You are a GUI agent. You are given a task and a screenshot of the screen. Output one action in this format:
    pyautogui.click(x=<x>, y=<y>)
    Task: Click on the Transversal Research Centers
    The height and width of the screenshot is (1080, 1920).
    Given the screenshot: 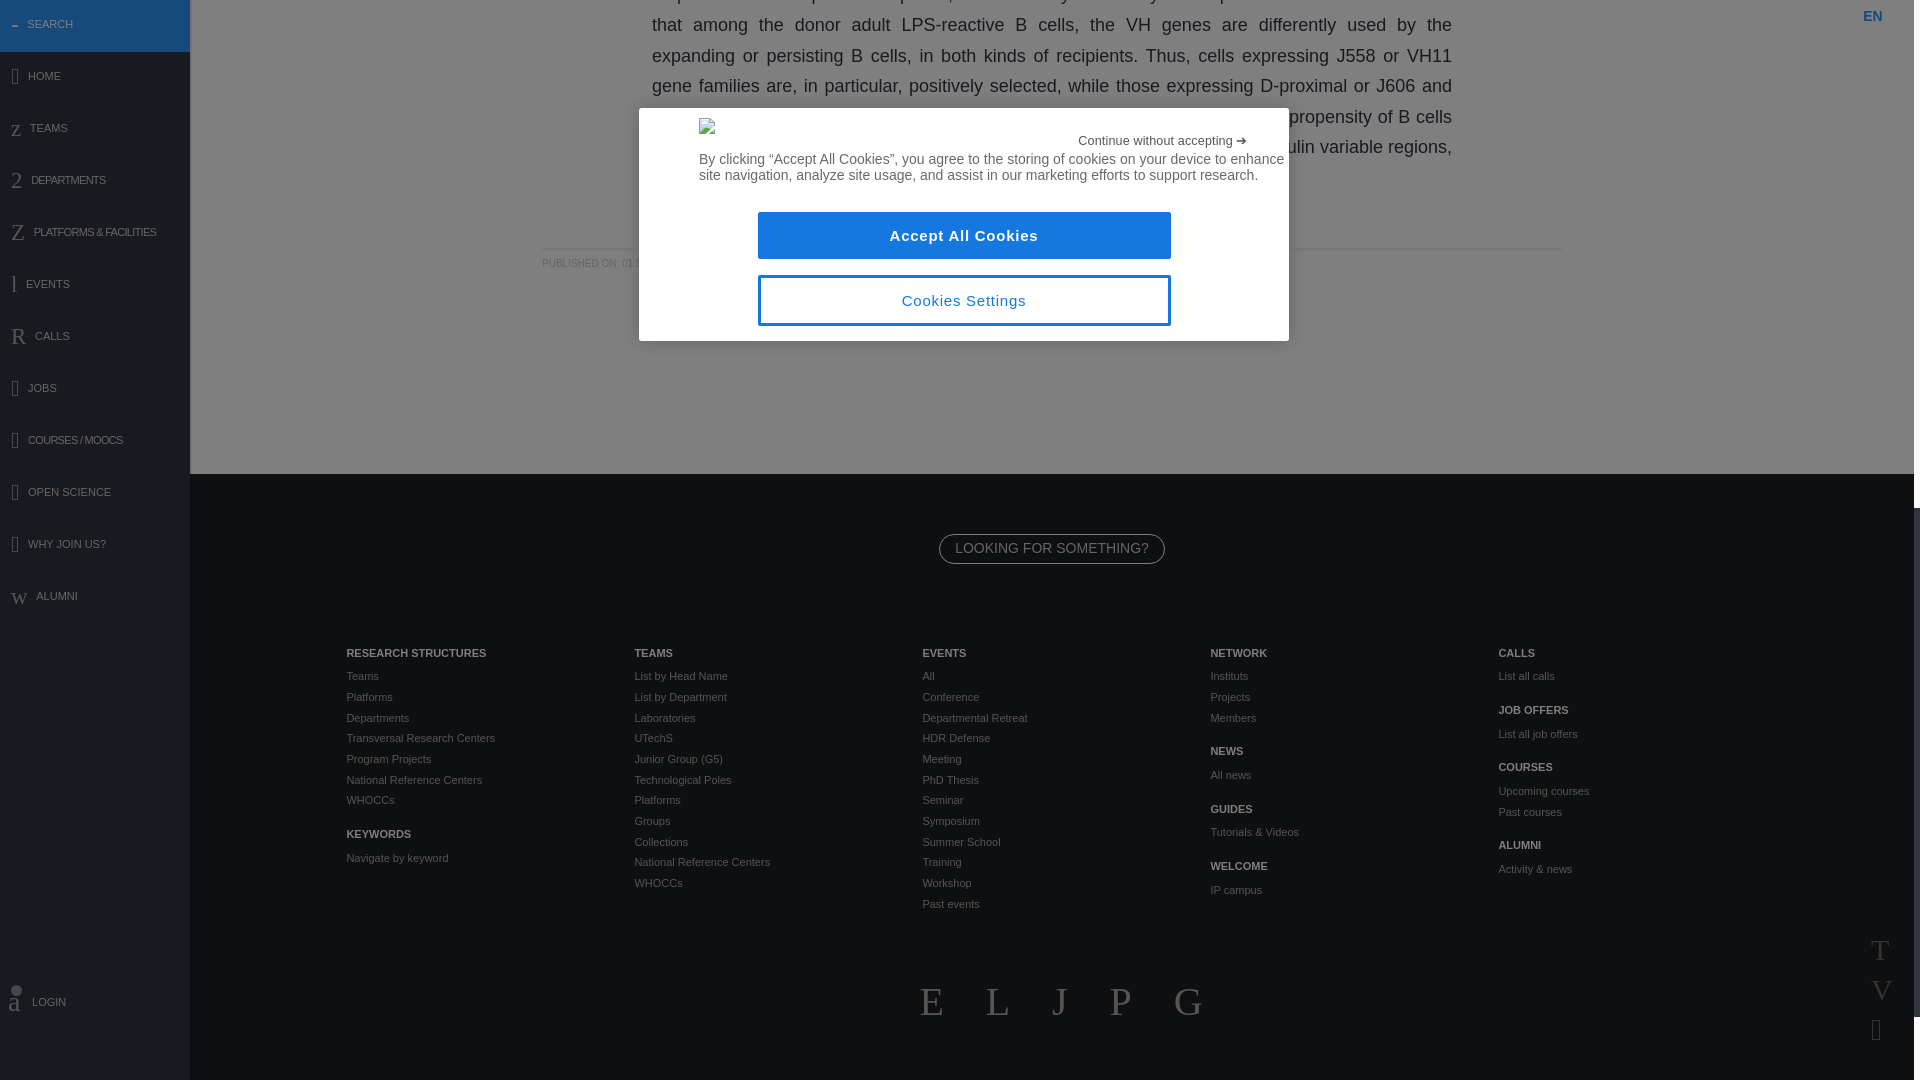 What is the action you would take?
    pyautogui.click(x=474, y=738)
    